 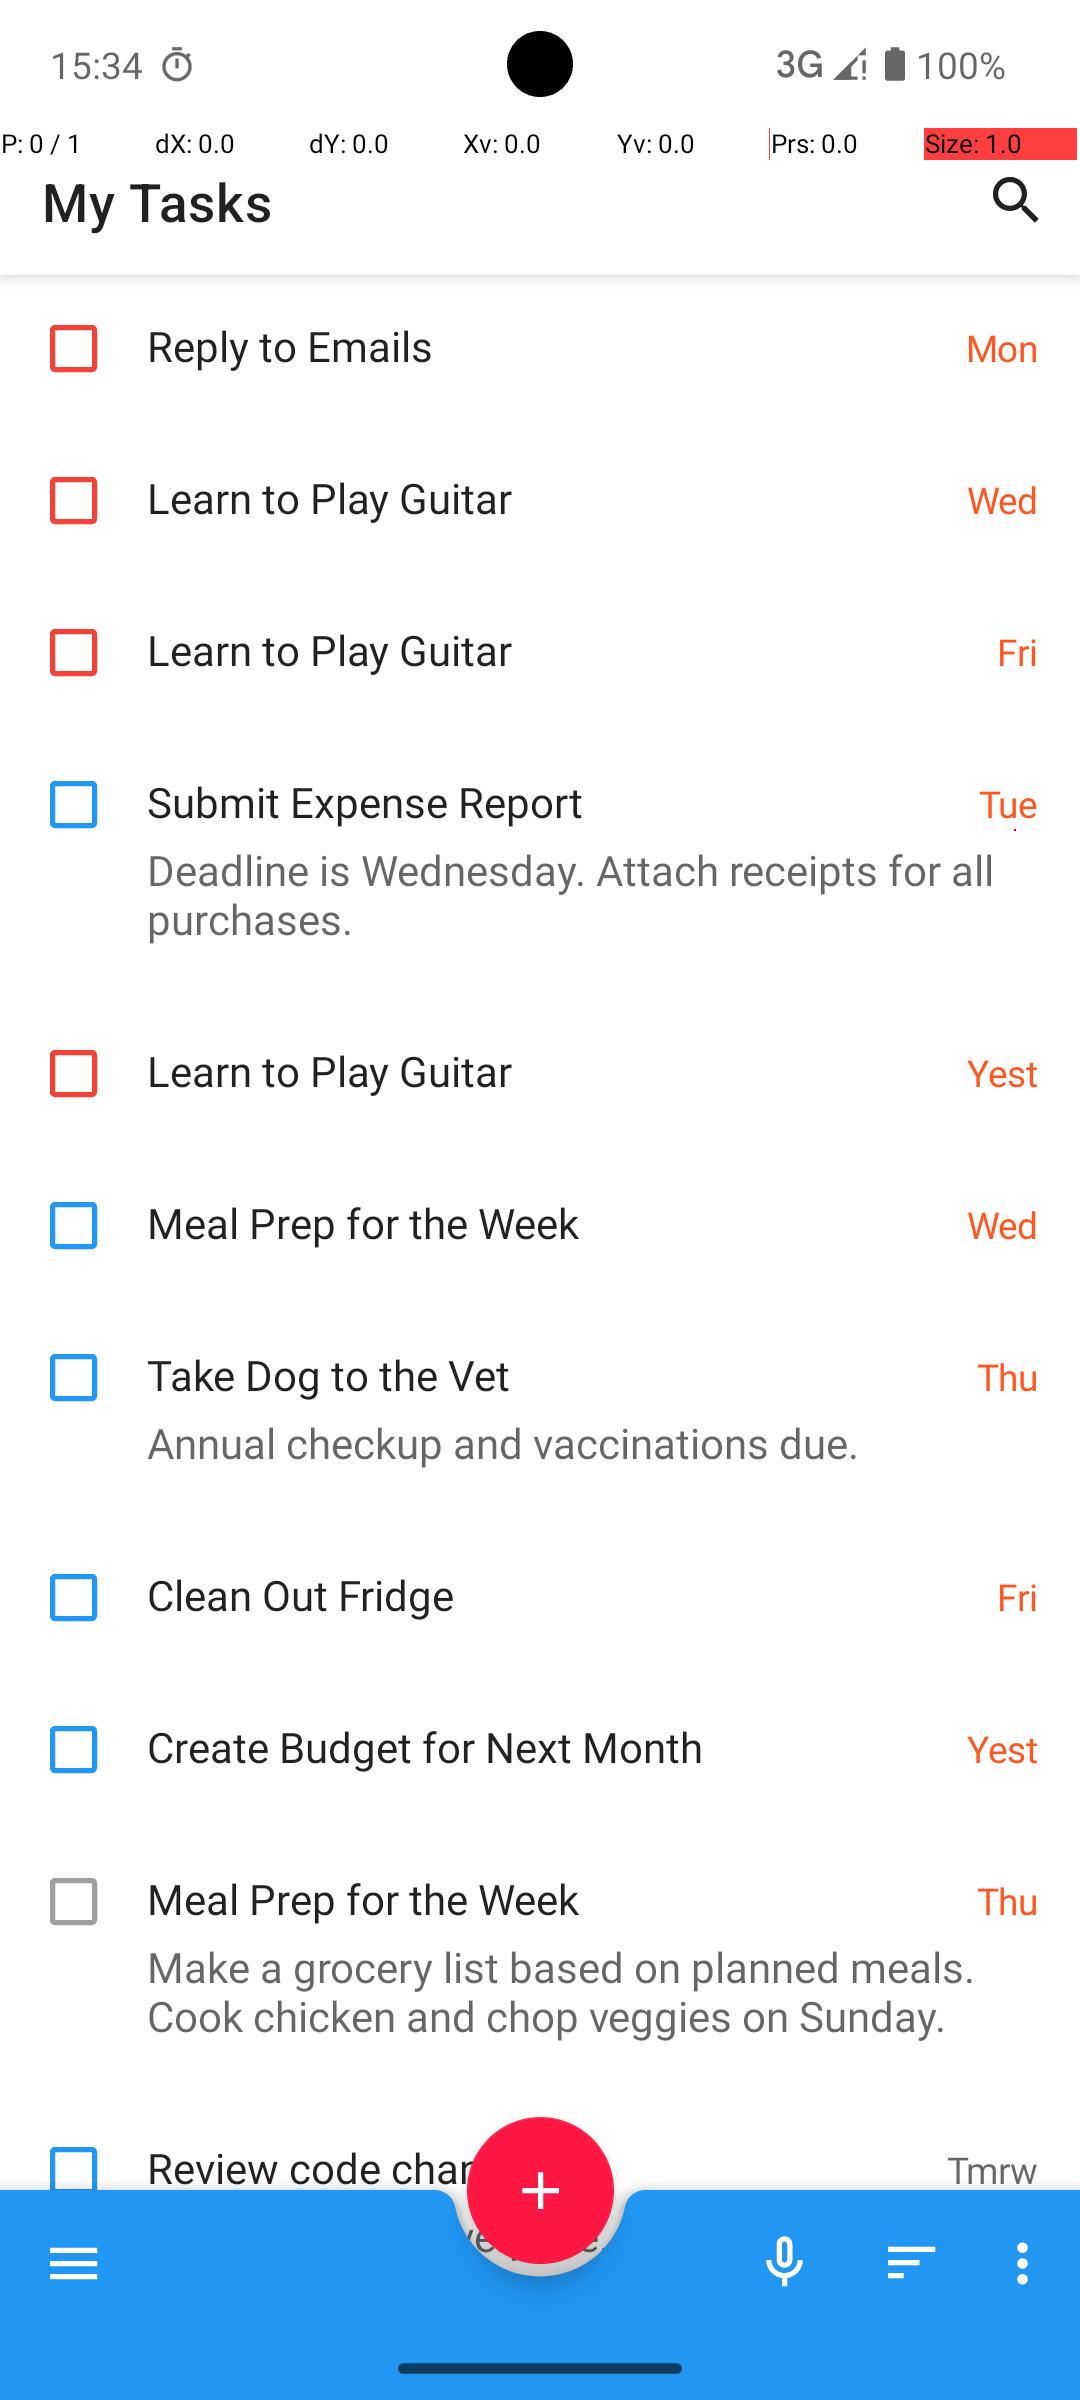 What do you see at coordinates (1008, 1376) in the screenshot?
I see `Thu` at bounding box center [1008, 1376].